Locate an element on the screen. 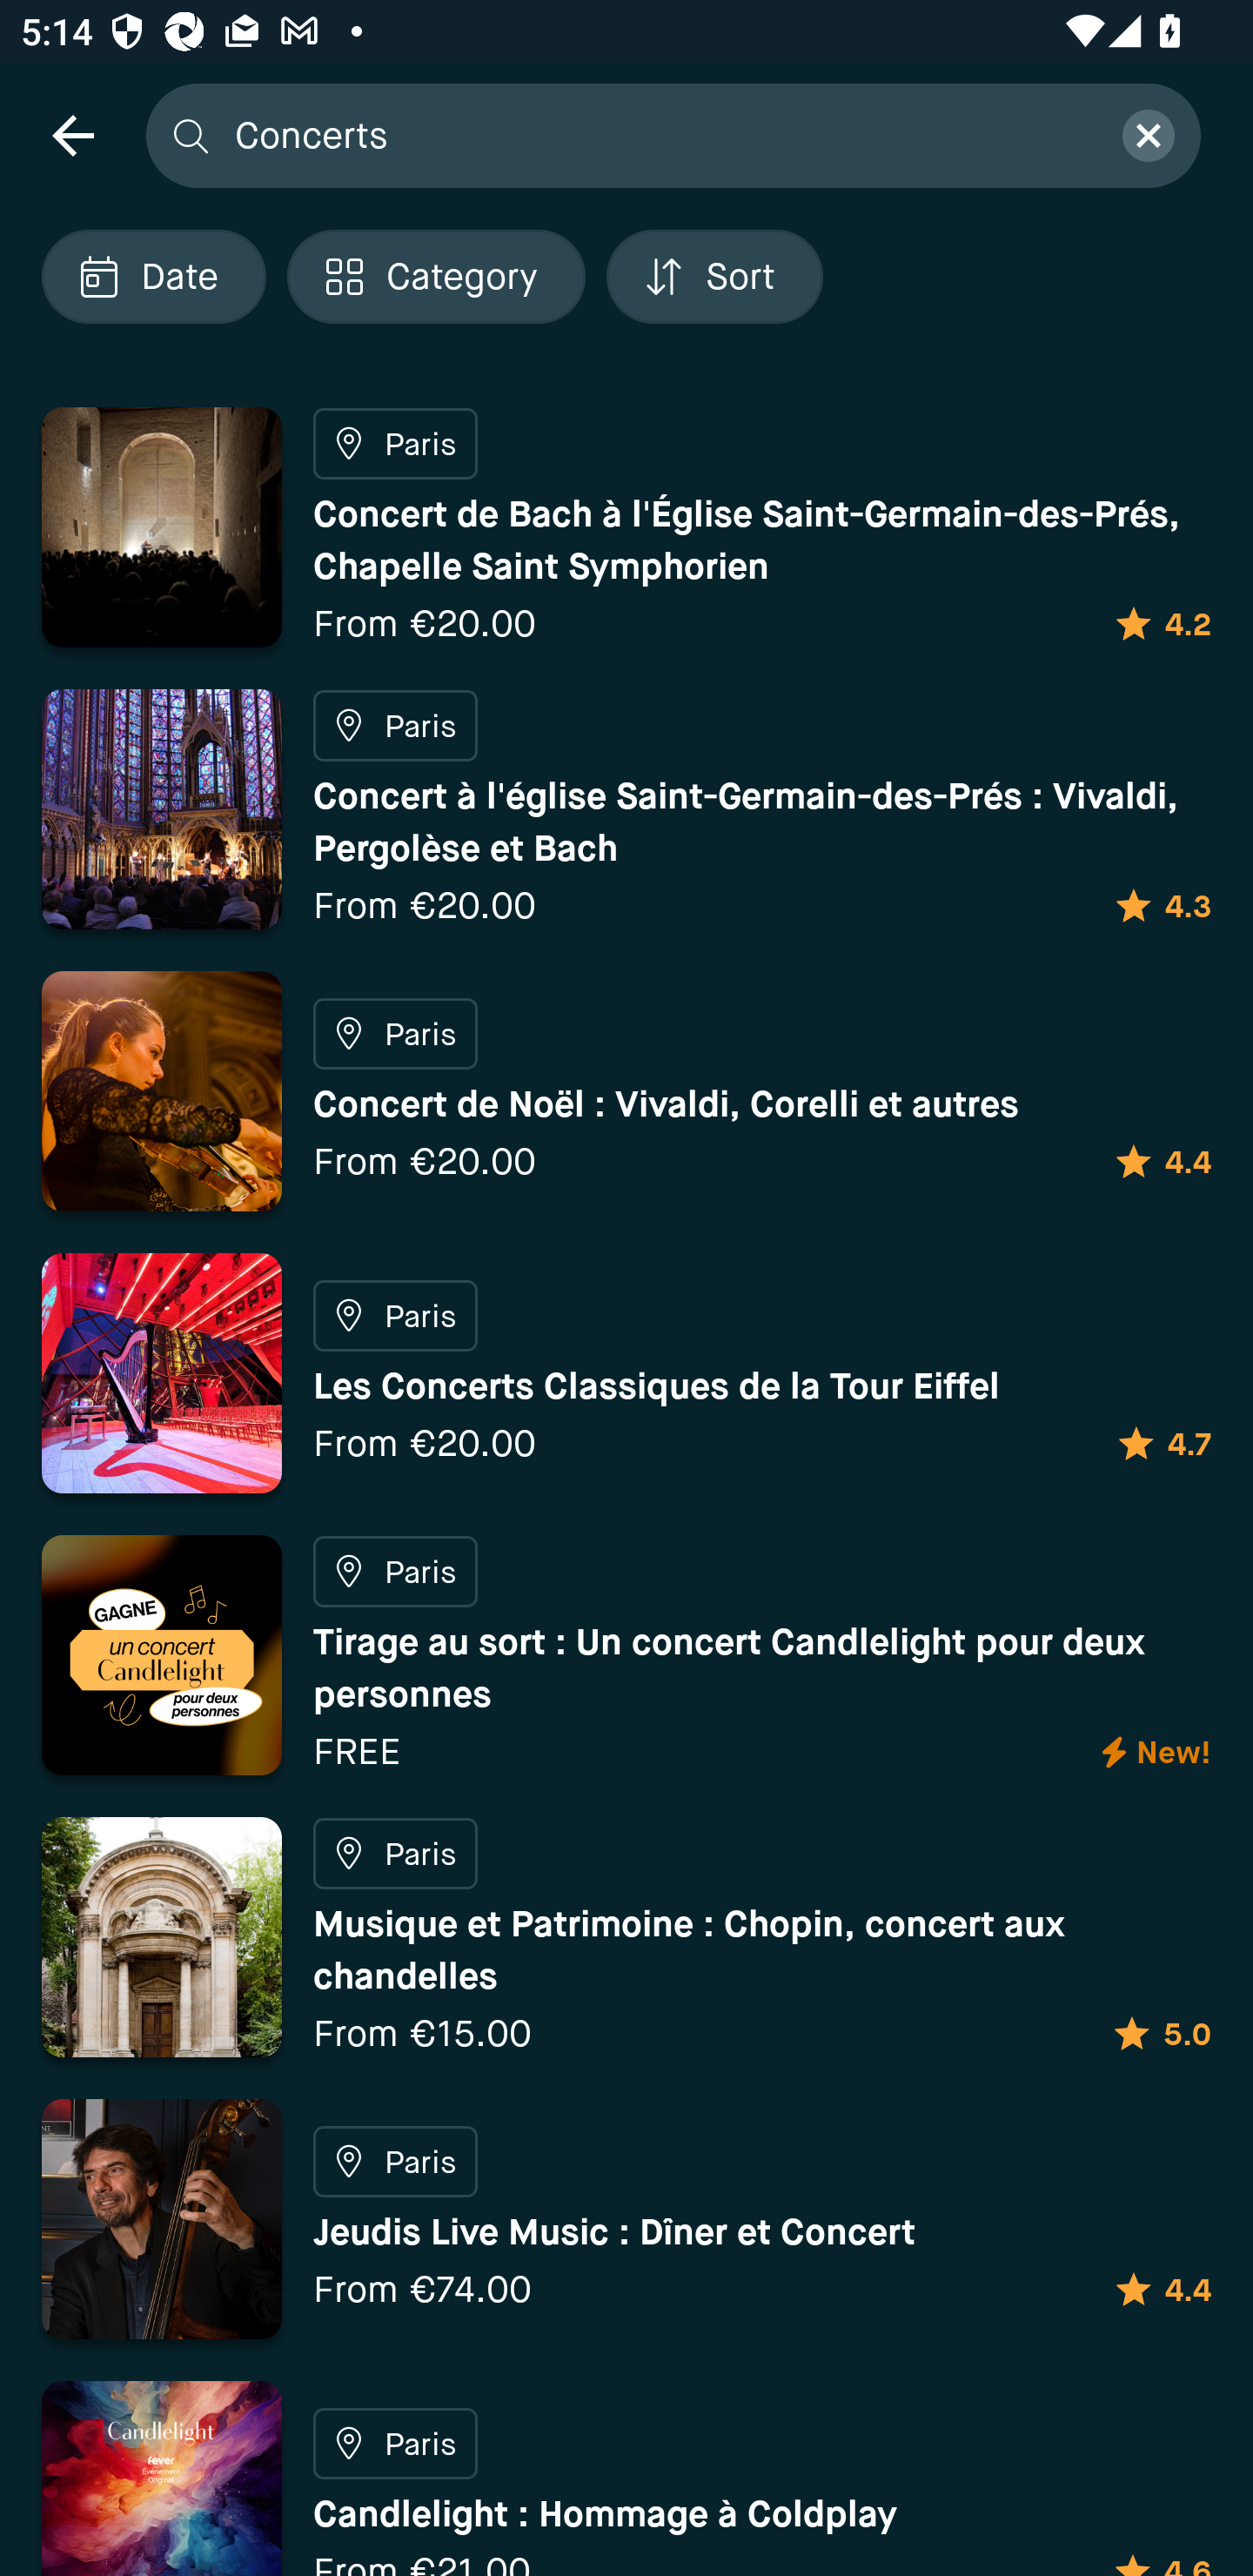 The image size is (1253, 2576). Localized description Category is located at coordinates (435, 277).